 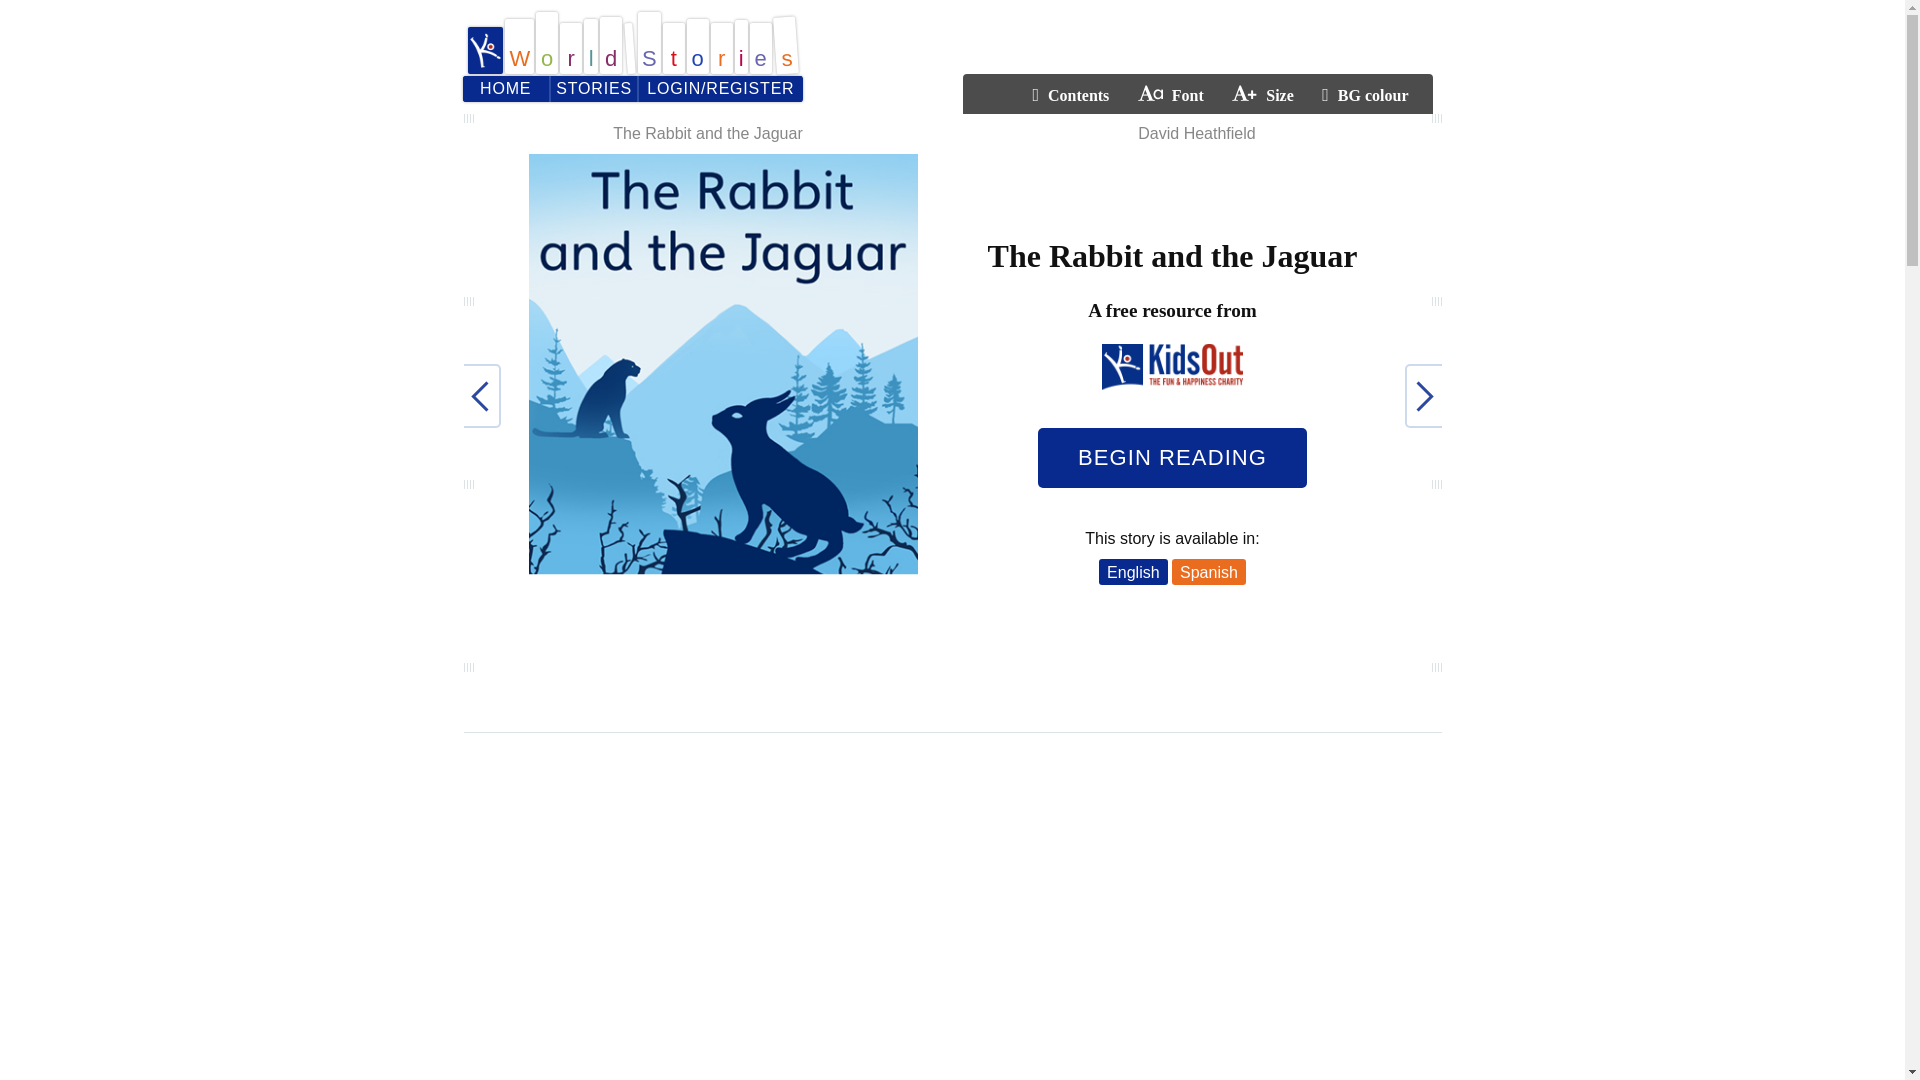 What do you see at coordinates (1208, 572) in the screenshot?
I see `Spanish` at bounding box center [1208, 572].